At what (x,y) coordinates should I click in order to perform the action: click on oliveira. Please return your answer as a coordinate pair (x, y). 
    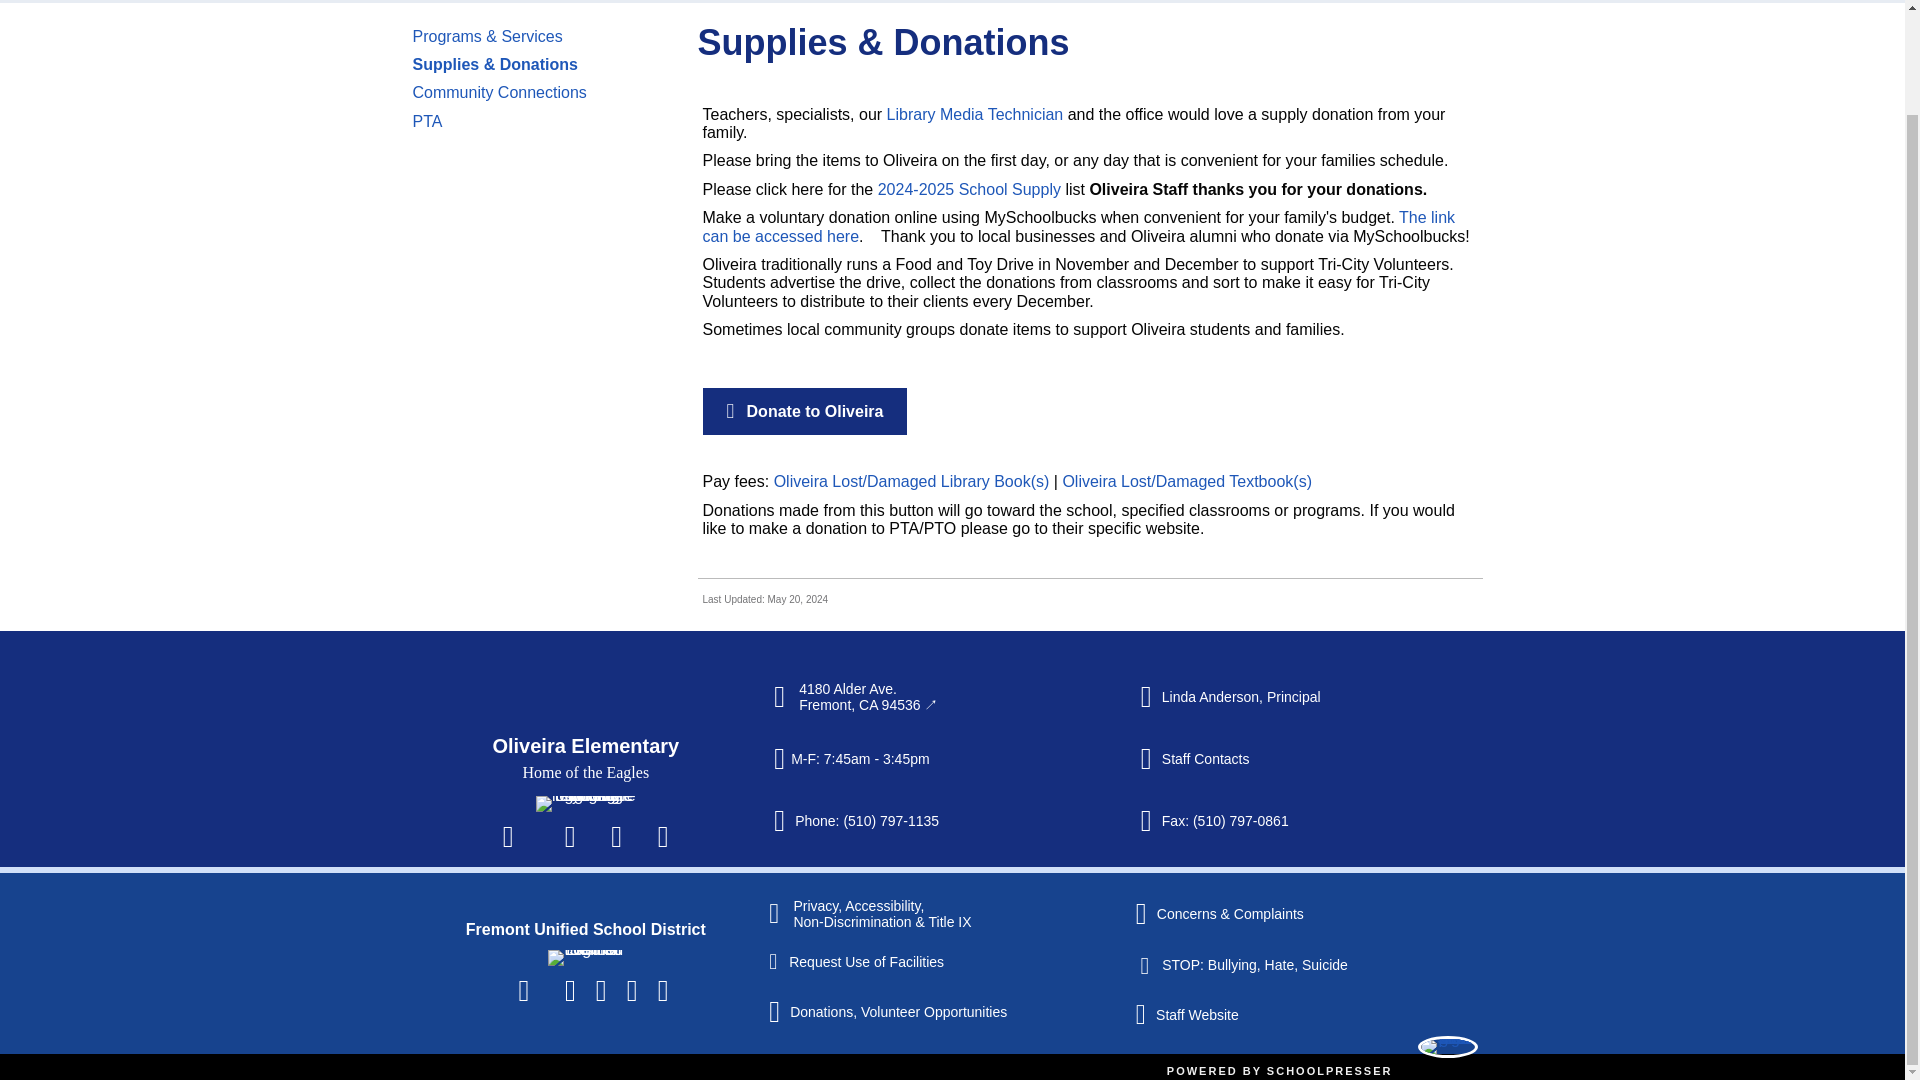
    Looking at the image, I should click on (585, 740).